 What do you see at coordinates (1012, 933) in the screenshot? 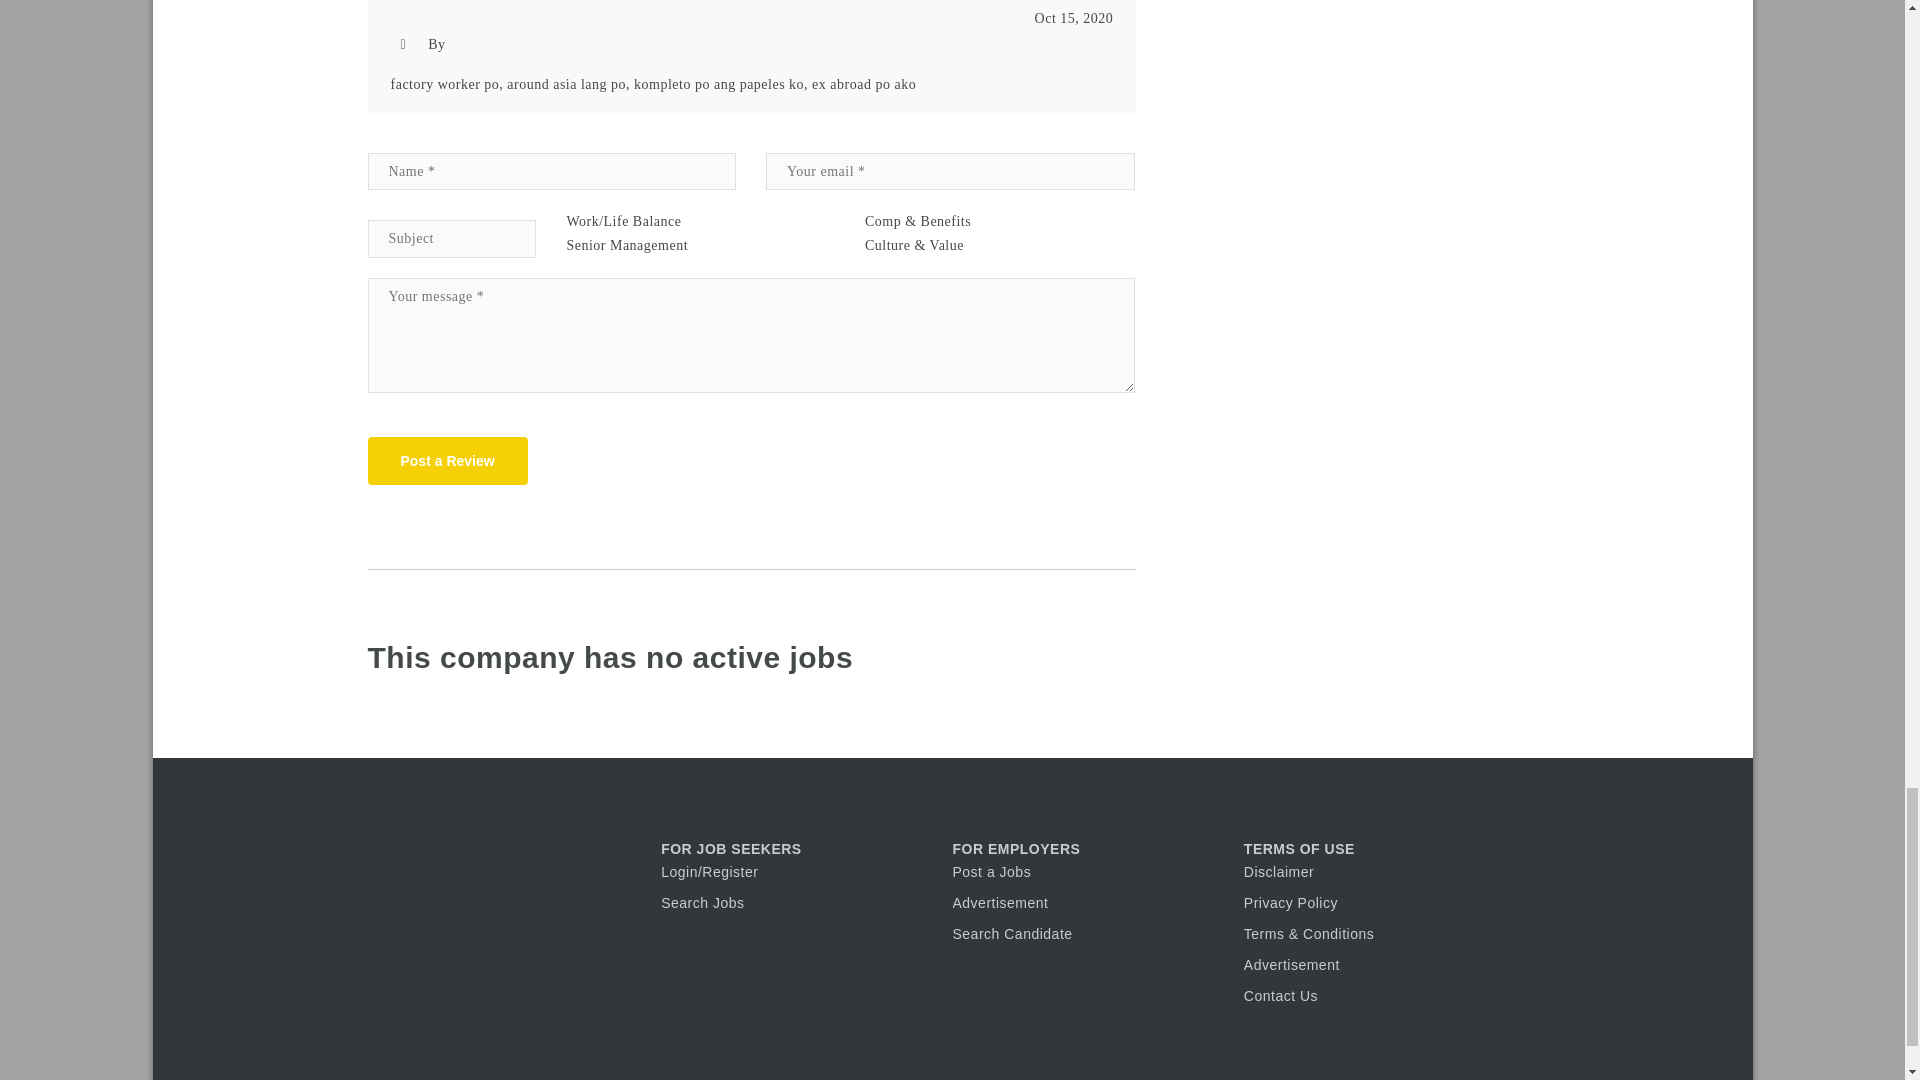
I see `Search Candidate` at bounding box center [1012, 933].